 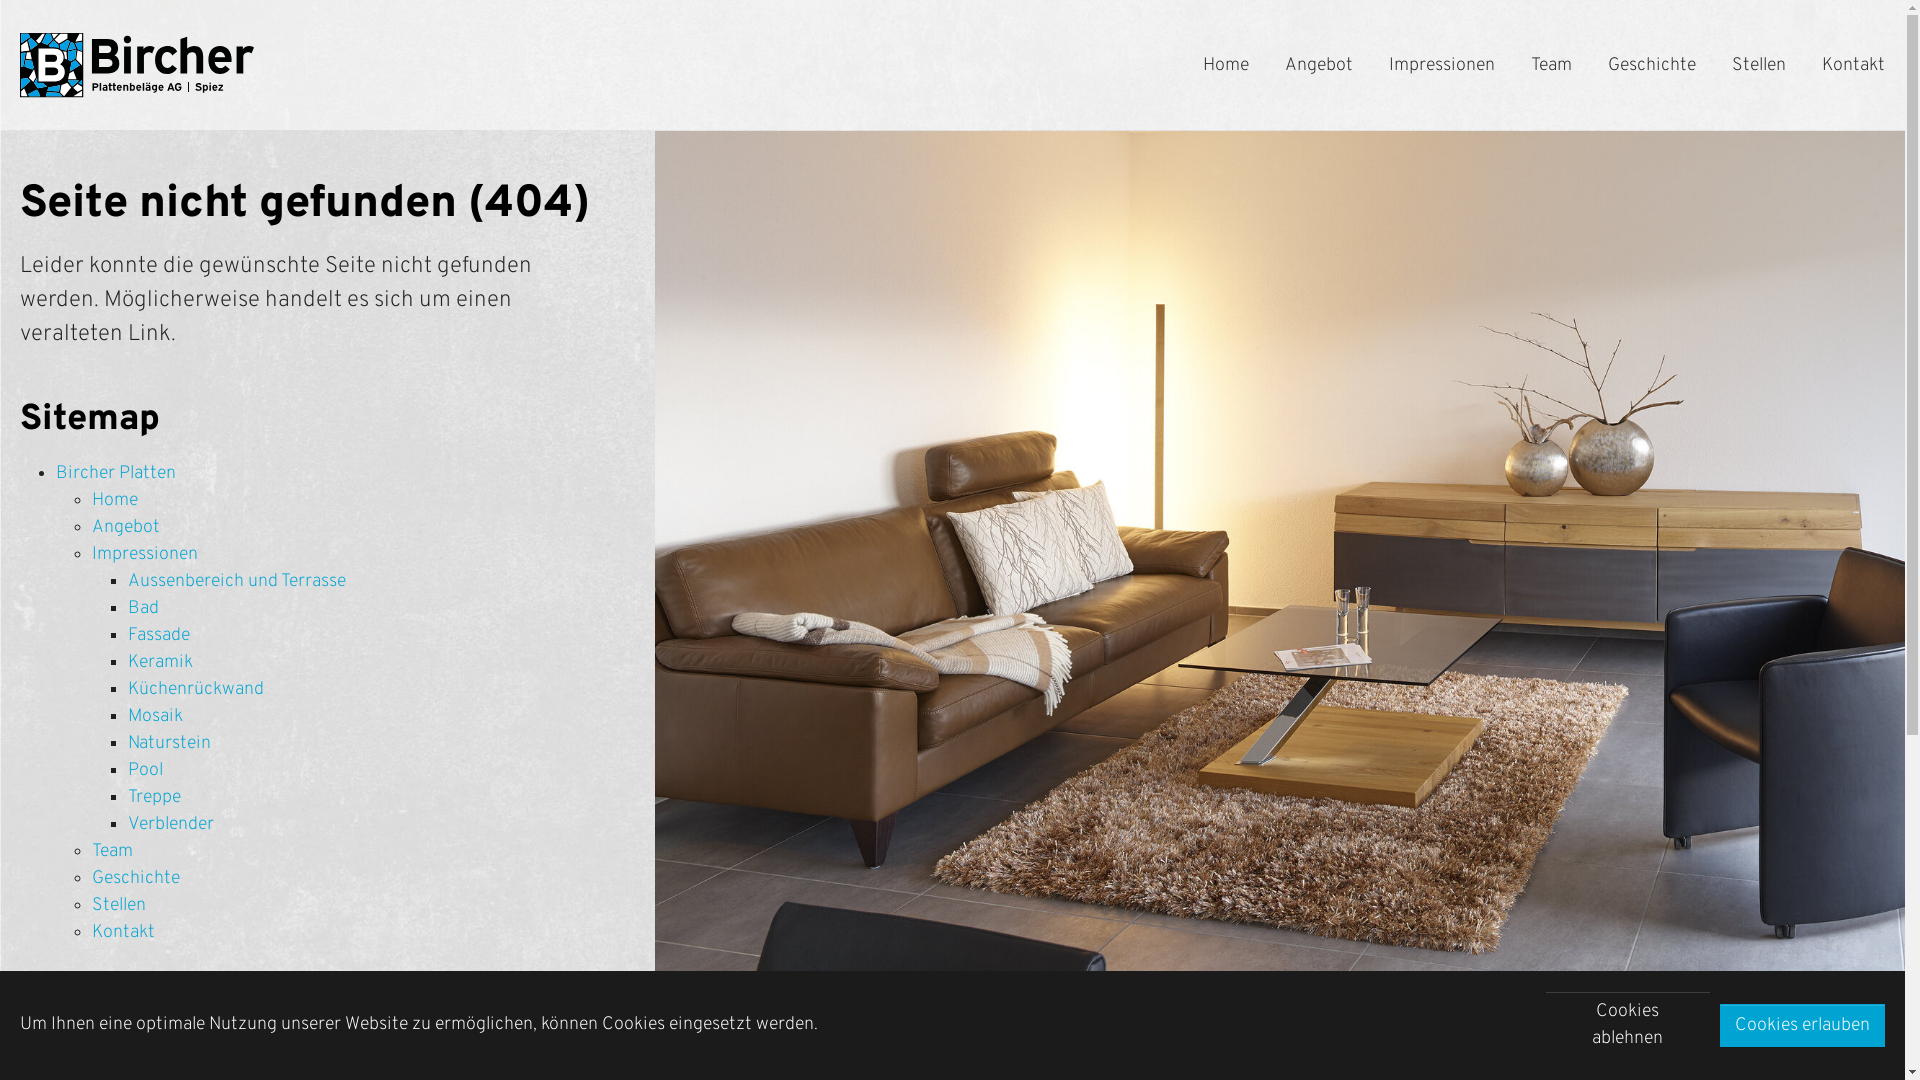 What do you see at coordinates (1226, 64) in the screenshot?
I see `Home` at bounding box center [1226, 64].